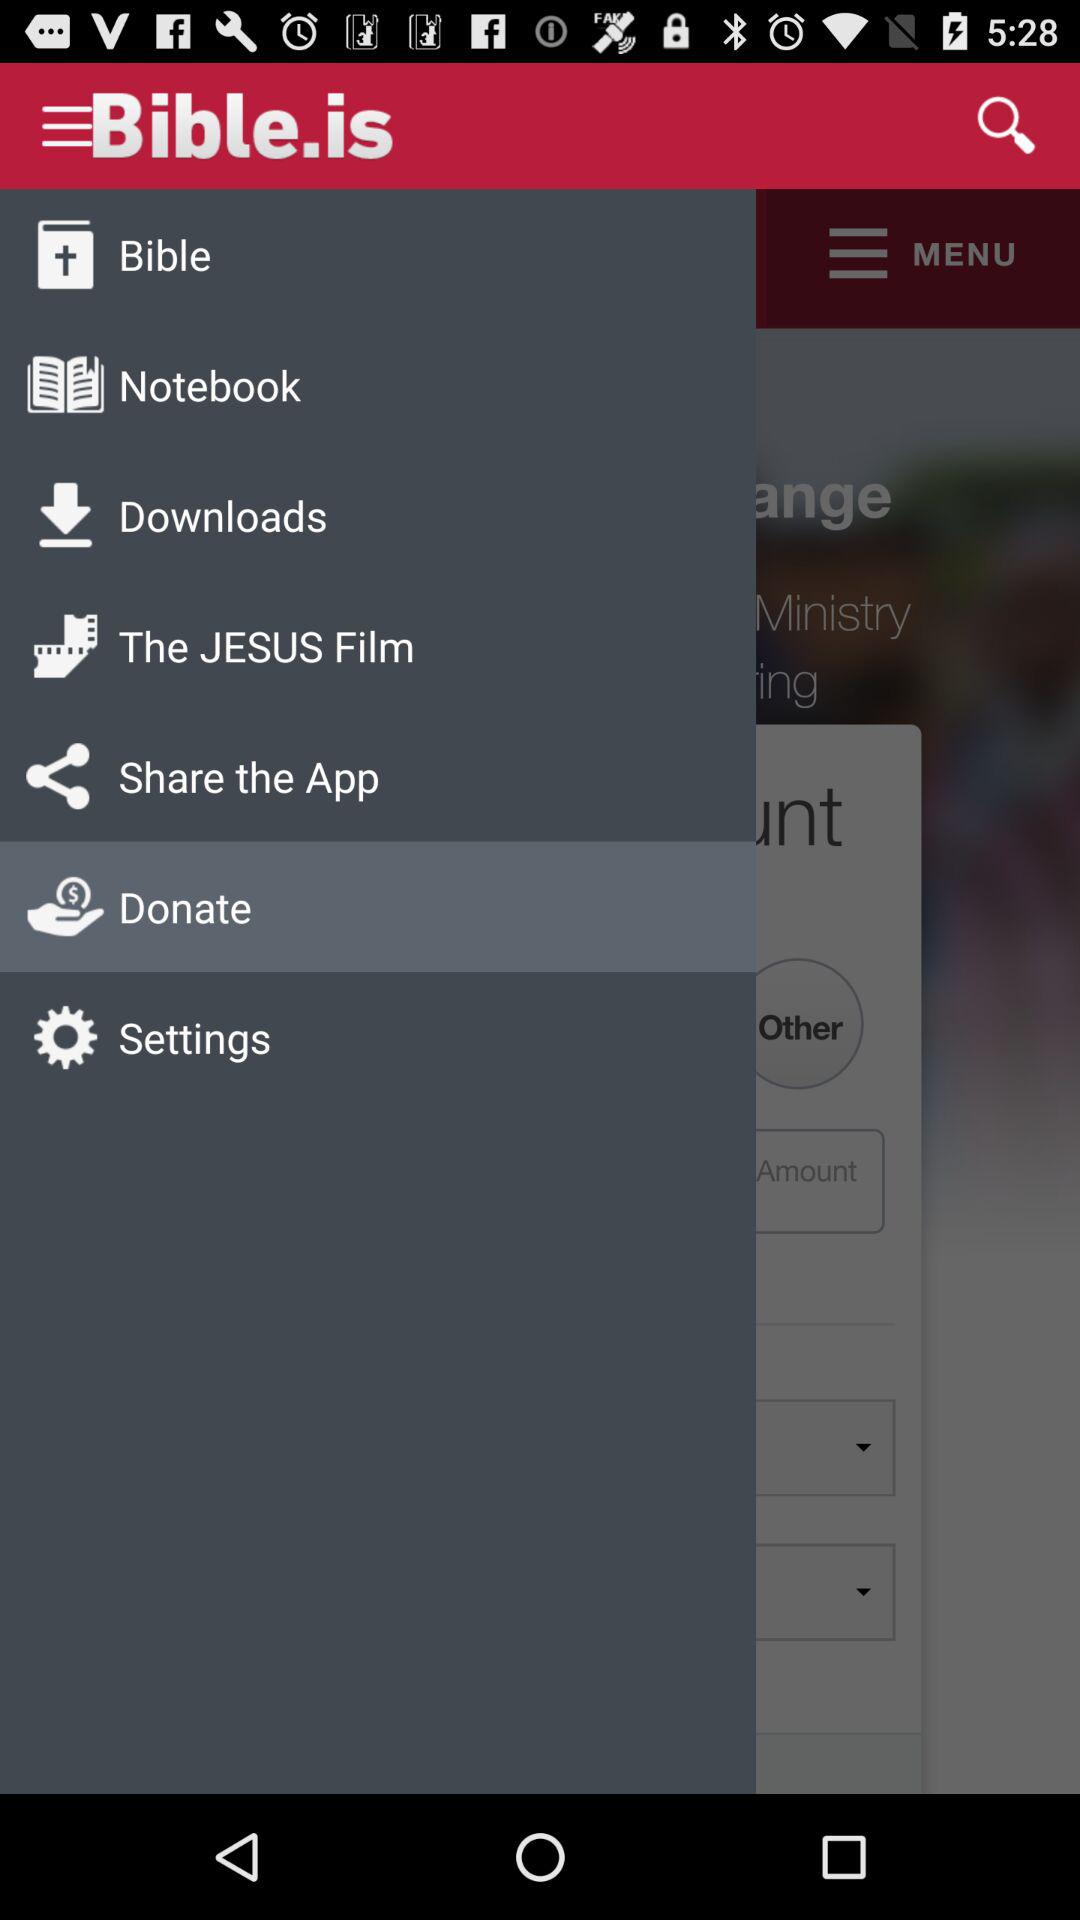 The width and height of the screenshot is (1080, 1920). Describe the element at coordinates (164, 254) in the screenshot. I see `open the bible icon` at that location.